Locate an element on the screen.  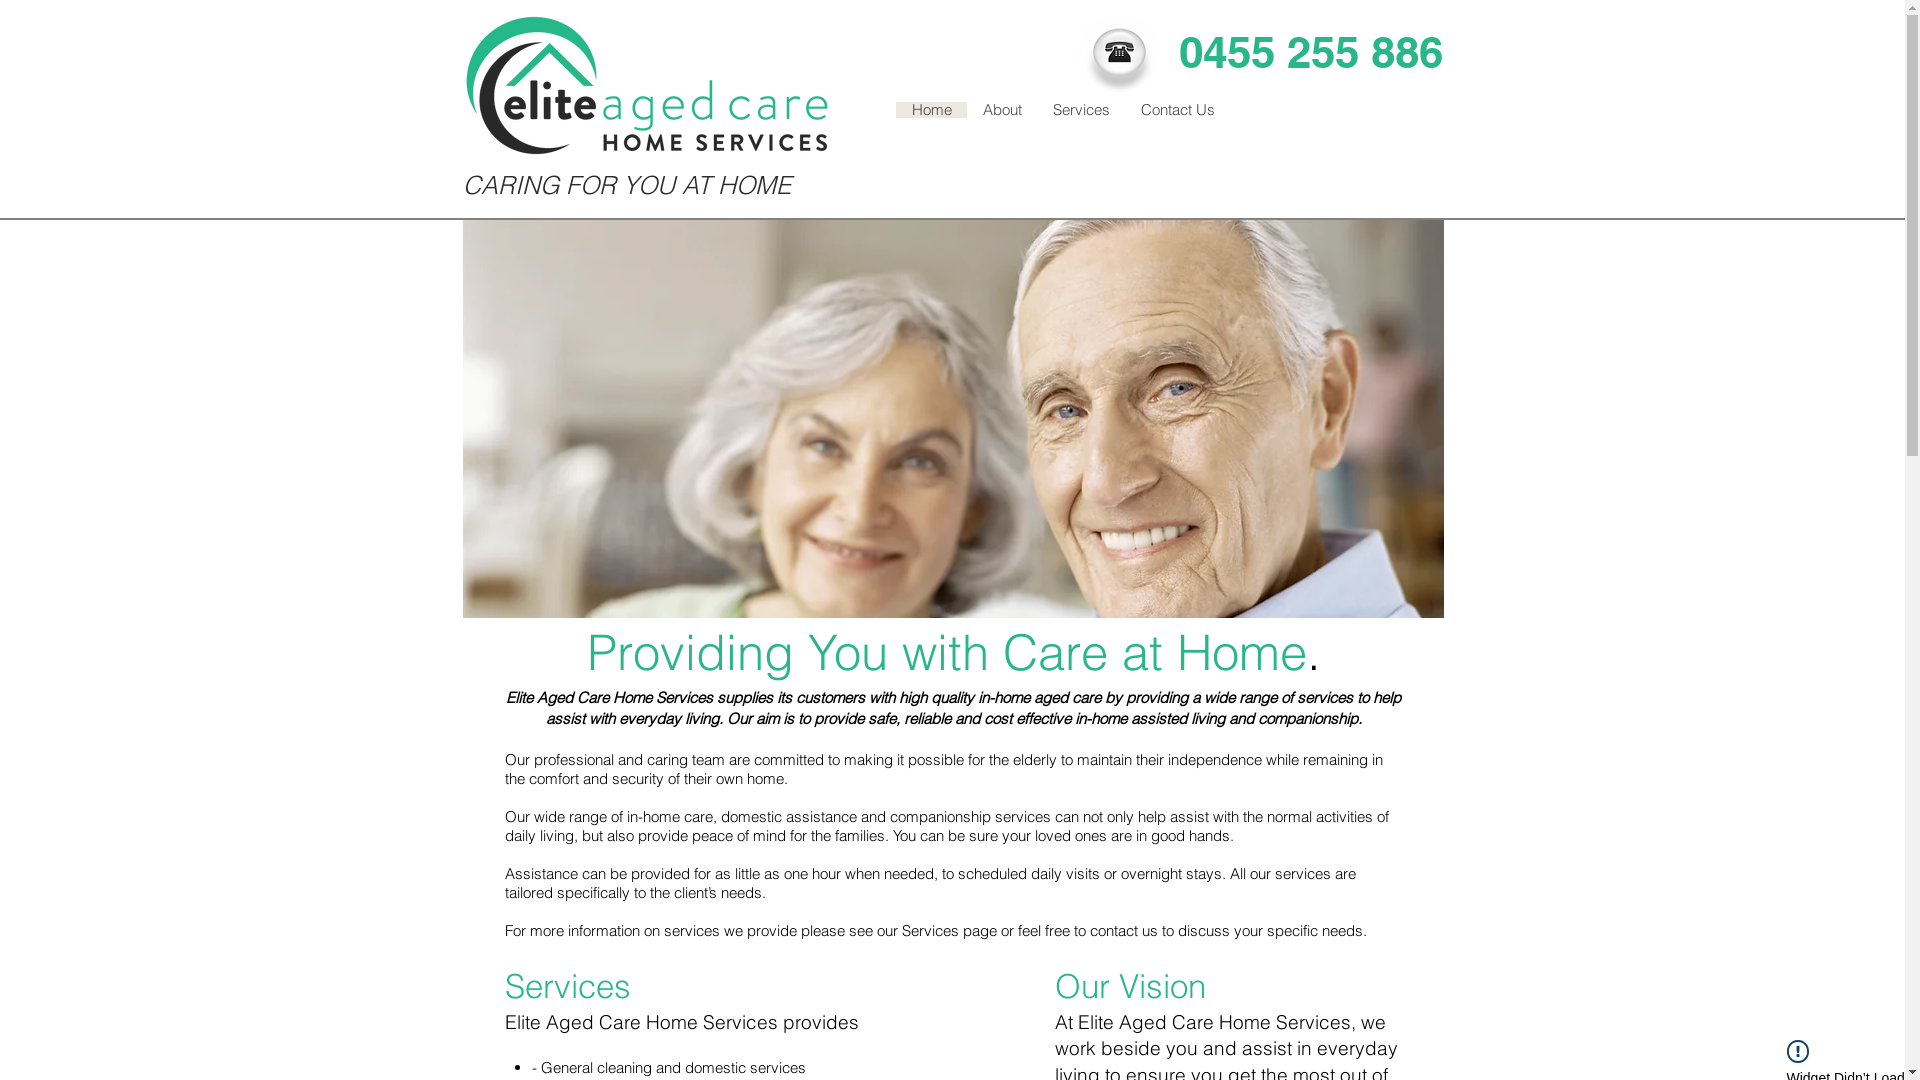
Site Search is located at coordinates (1336, 202).